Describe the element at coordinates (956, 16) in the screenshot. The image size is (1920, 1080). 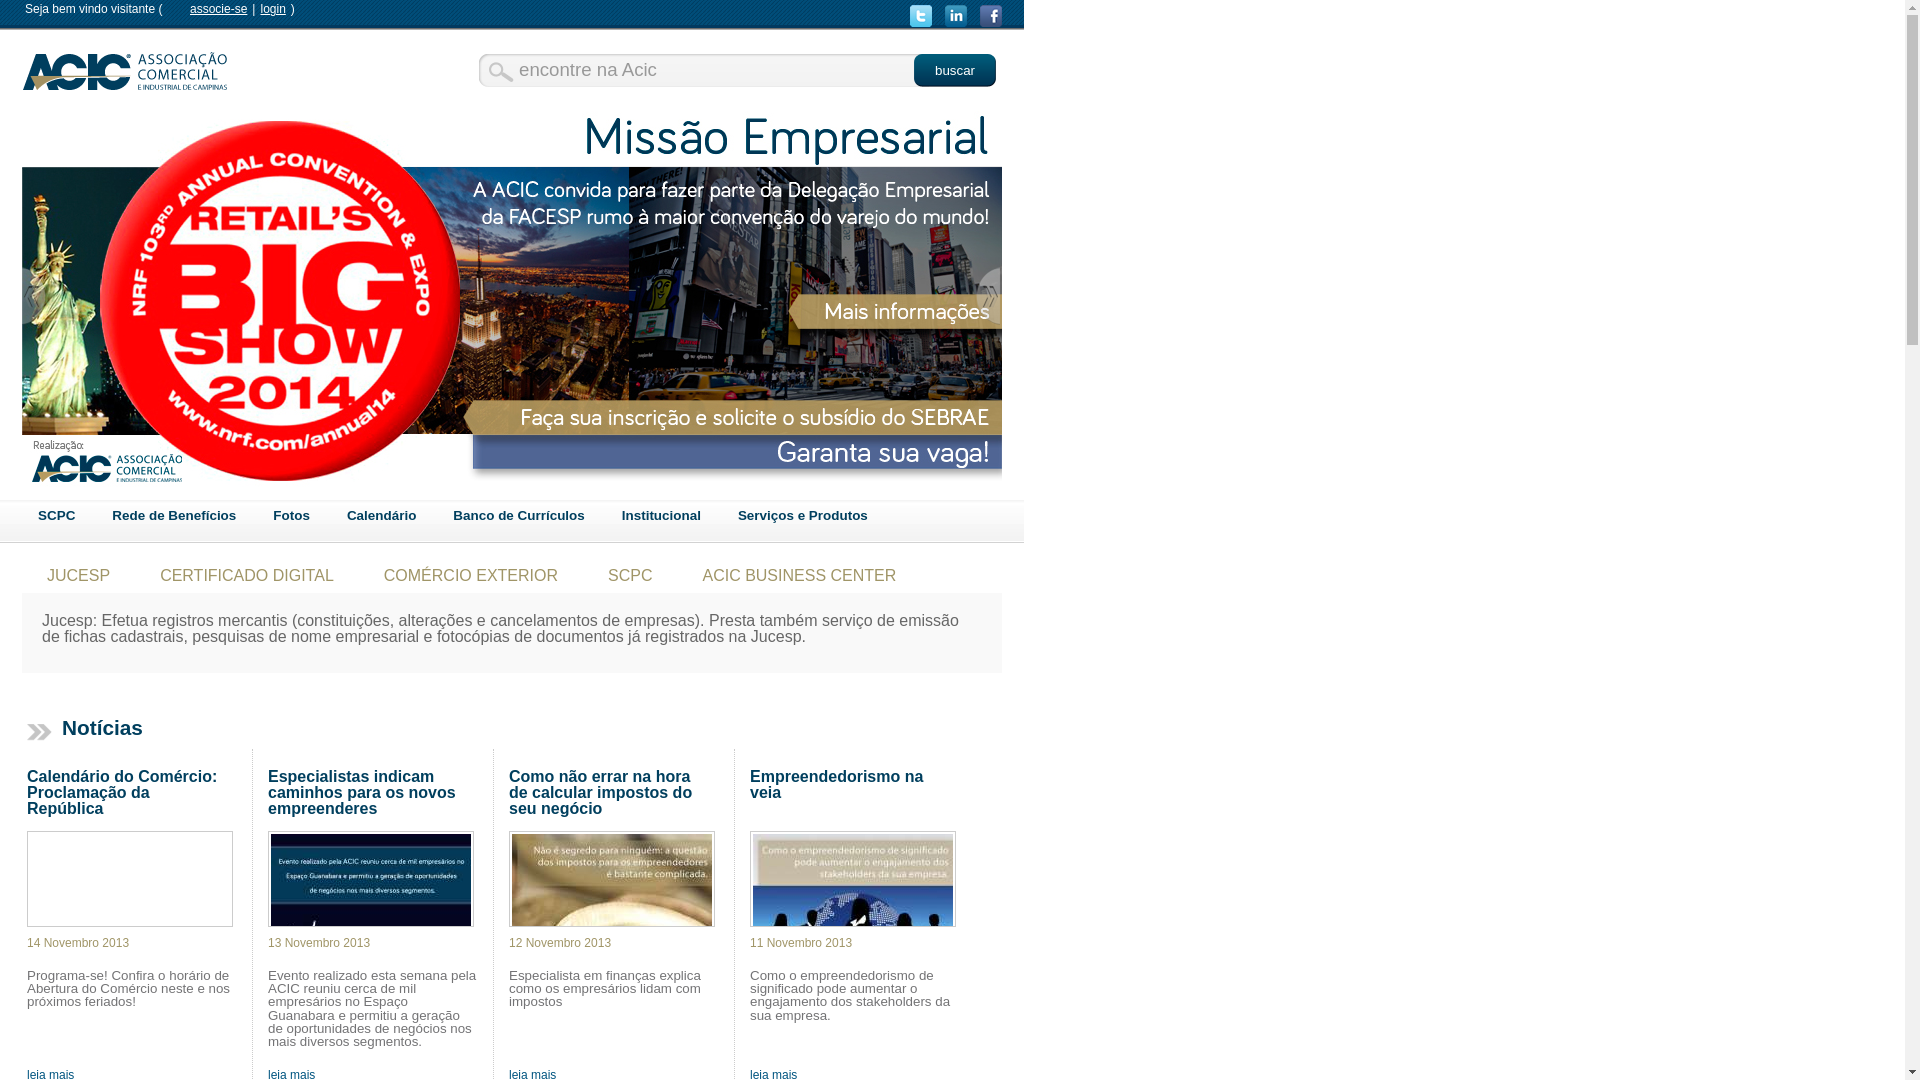
I see `LinkedIn` at that location.